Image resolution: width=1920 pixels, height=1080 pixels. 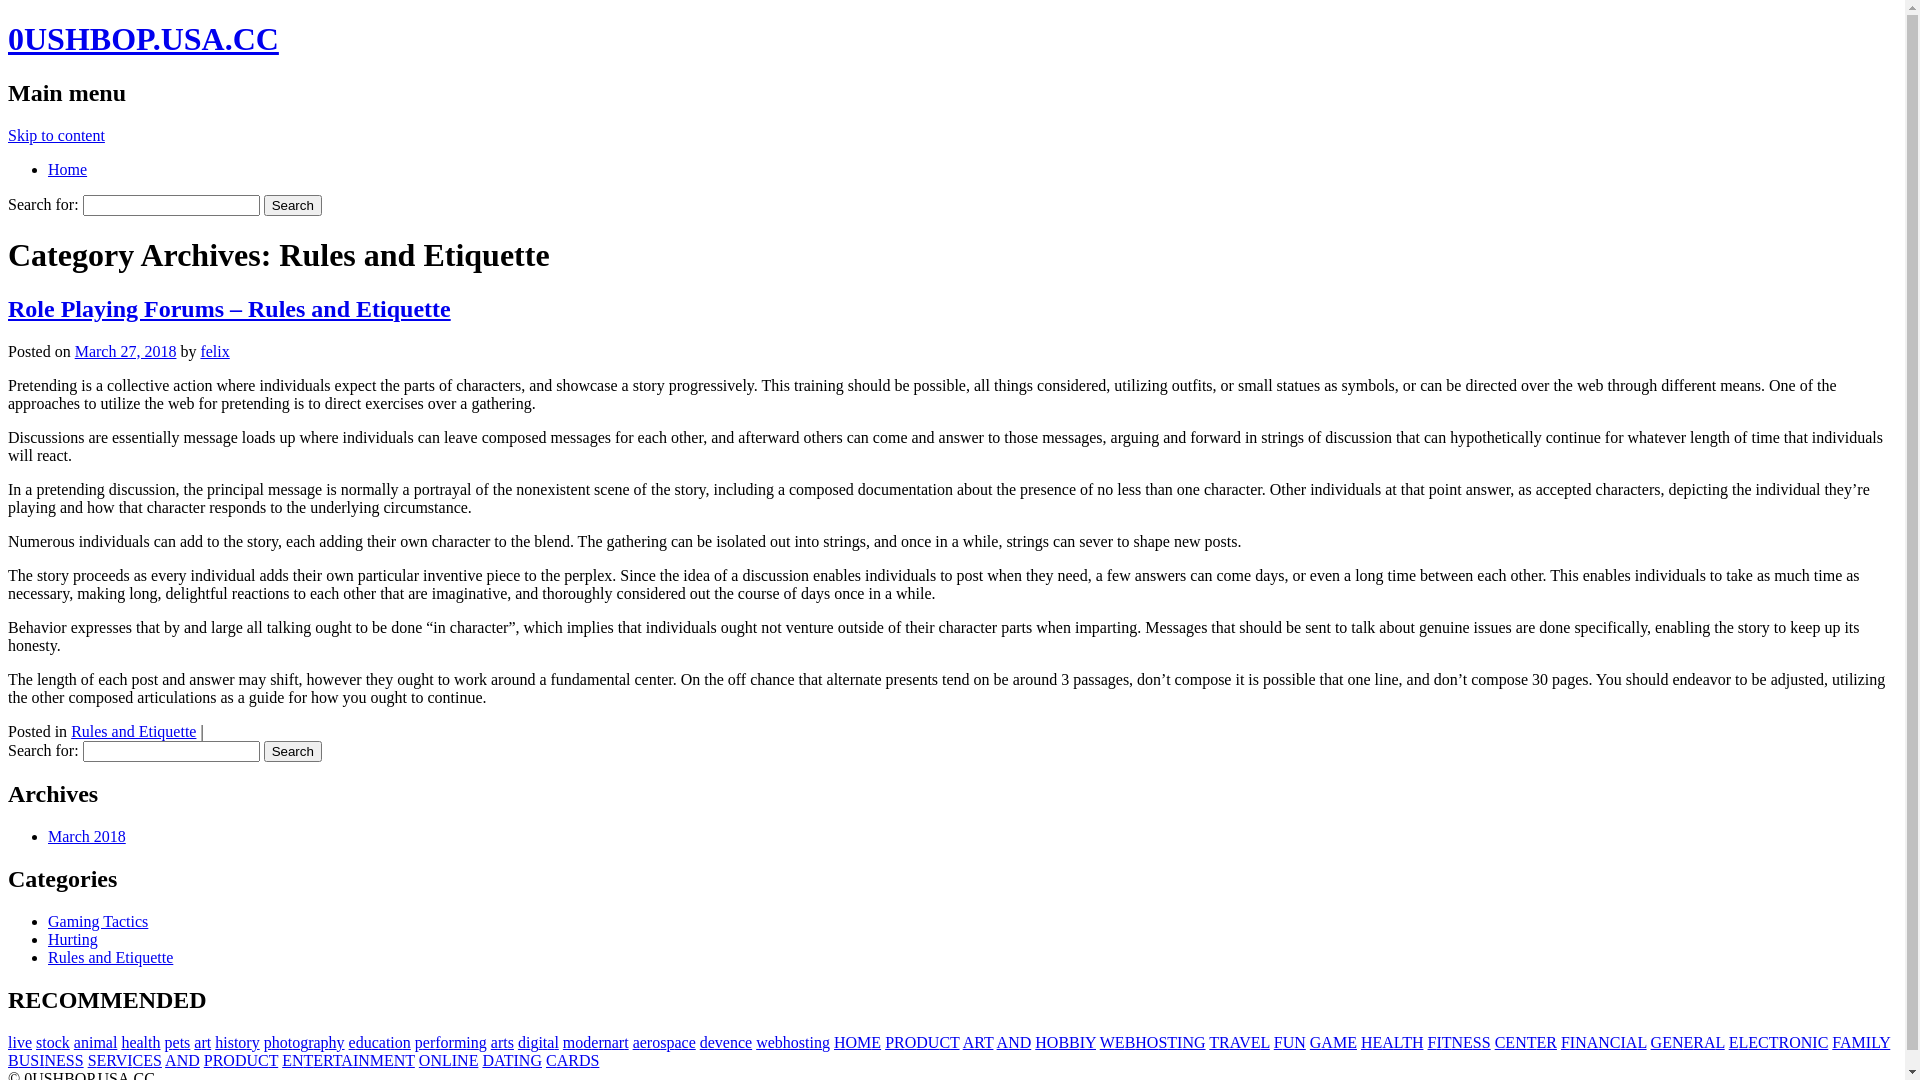 I want to click on A, so click(x=1327, y=1042).